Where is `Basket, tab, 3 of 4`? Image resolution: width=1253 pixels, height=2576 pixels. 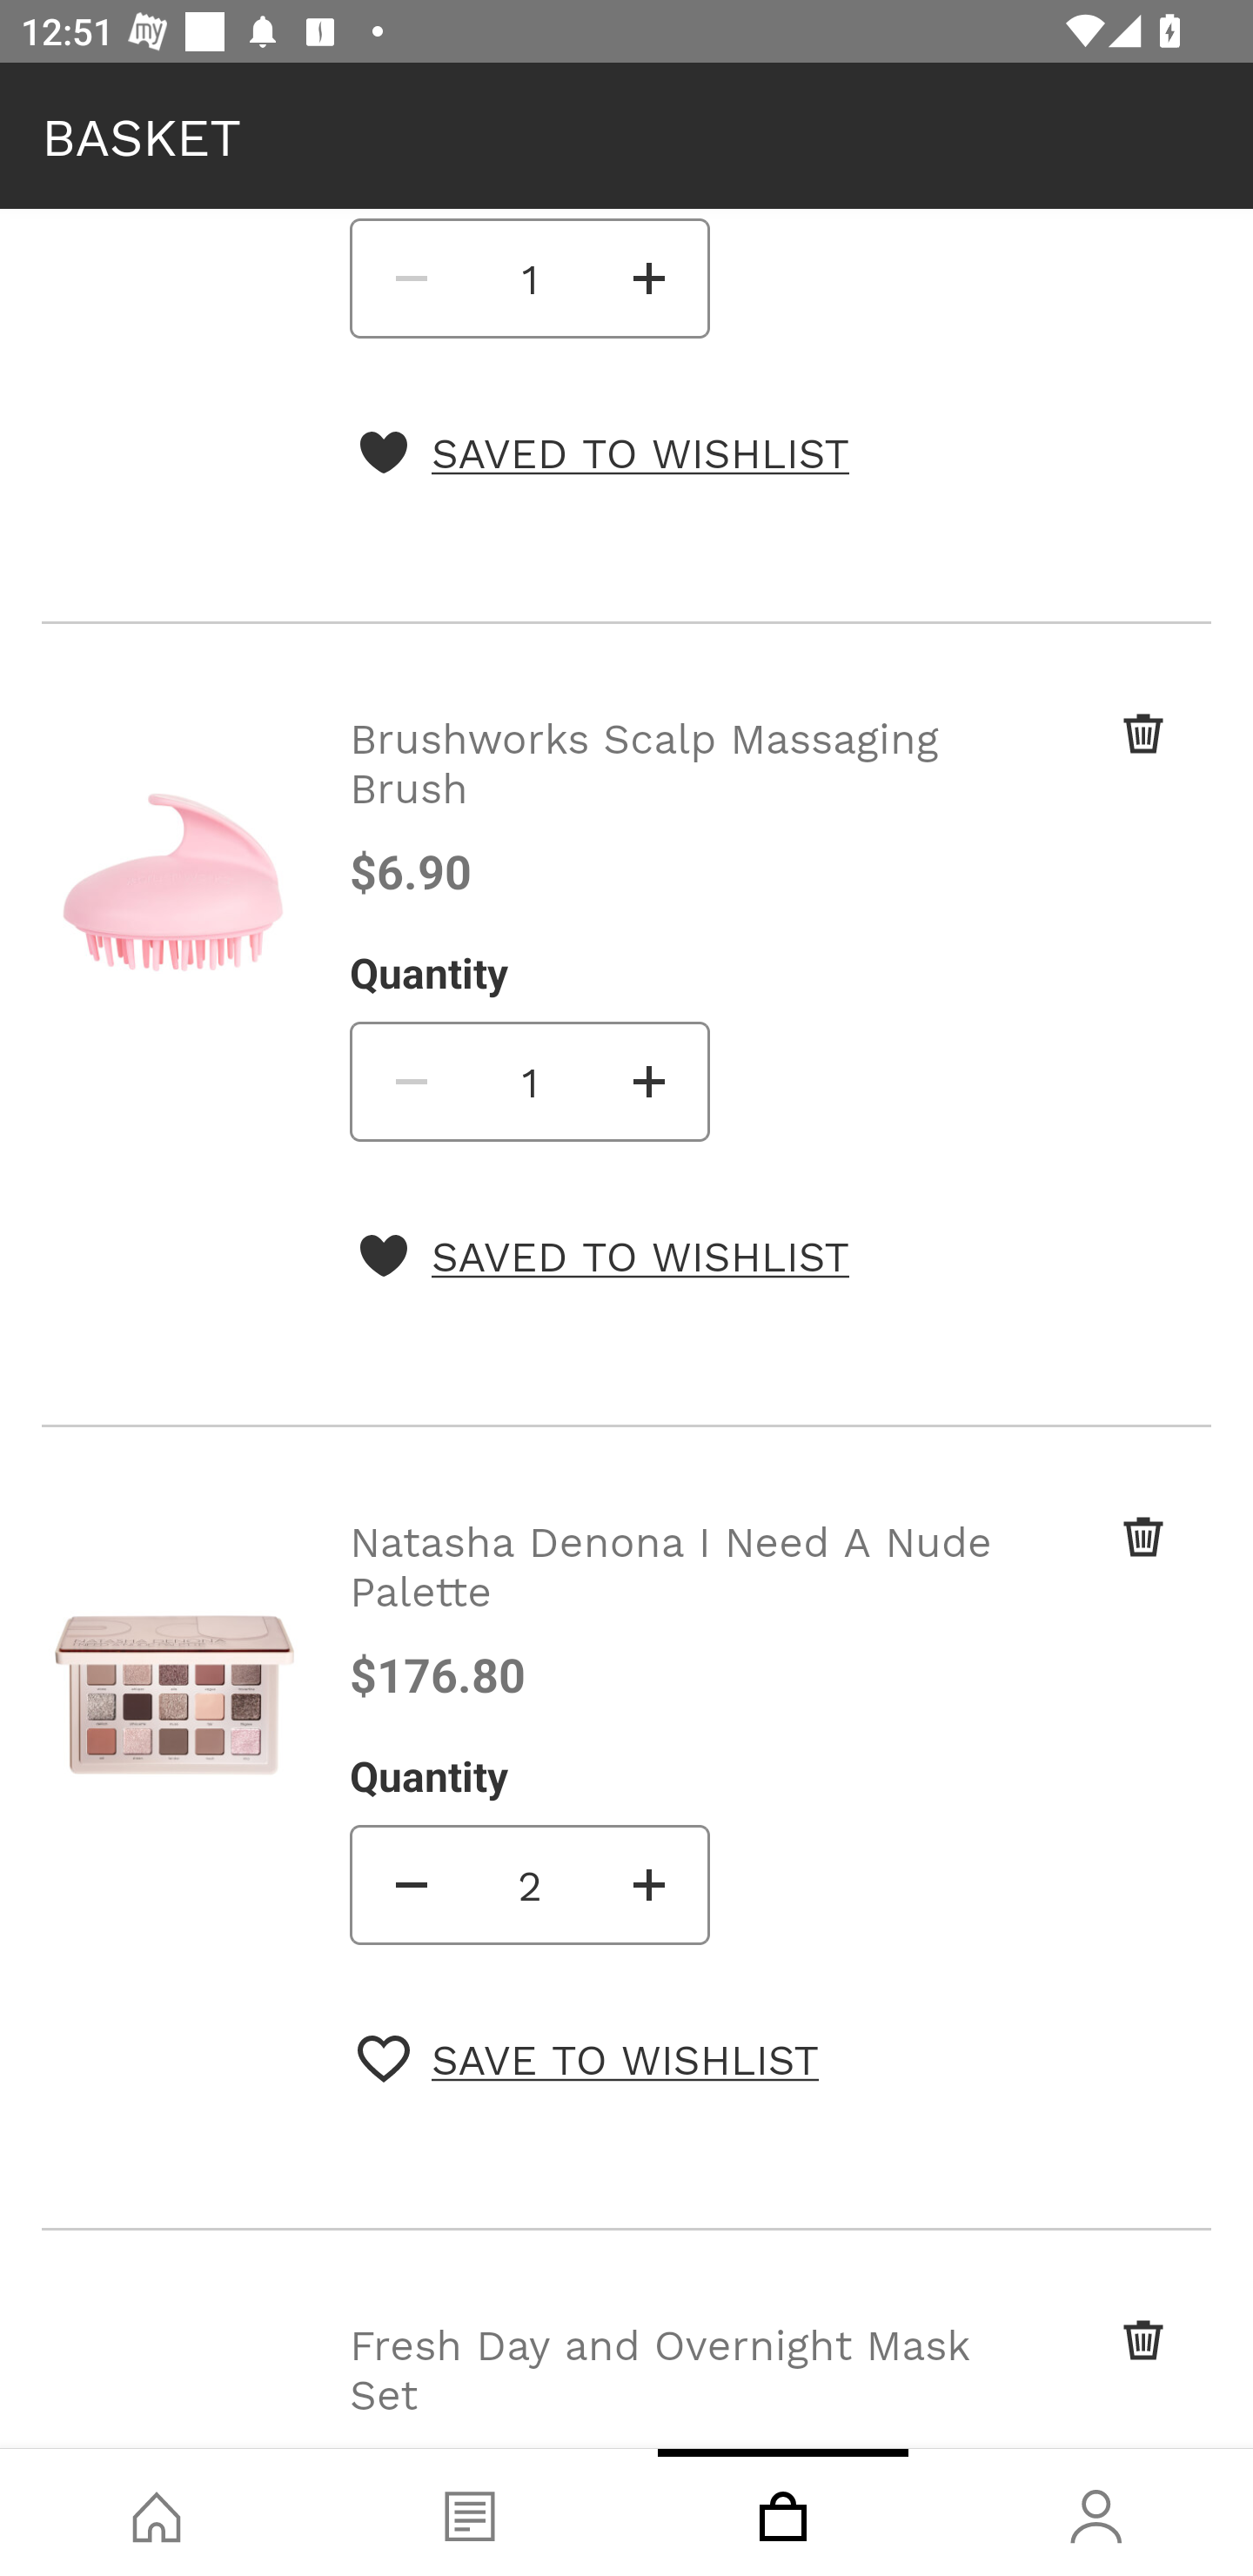
Basket, tab, 3 of 4 is located at coordinates (783, 2512).